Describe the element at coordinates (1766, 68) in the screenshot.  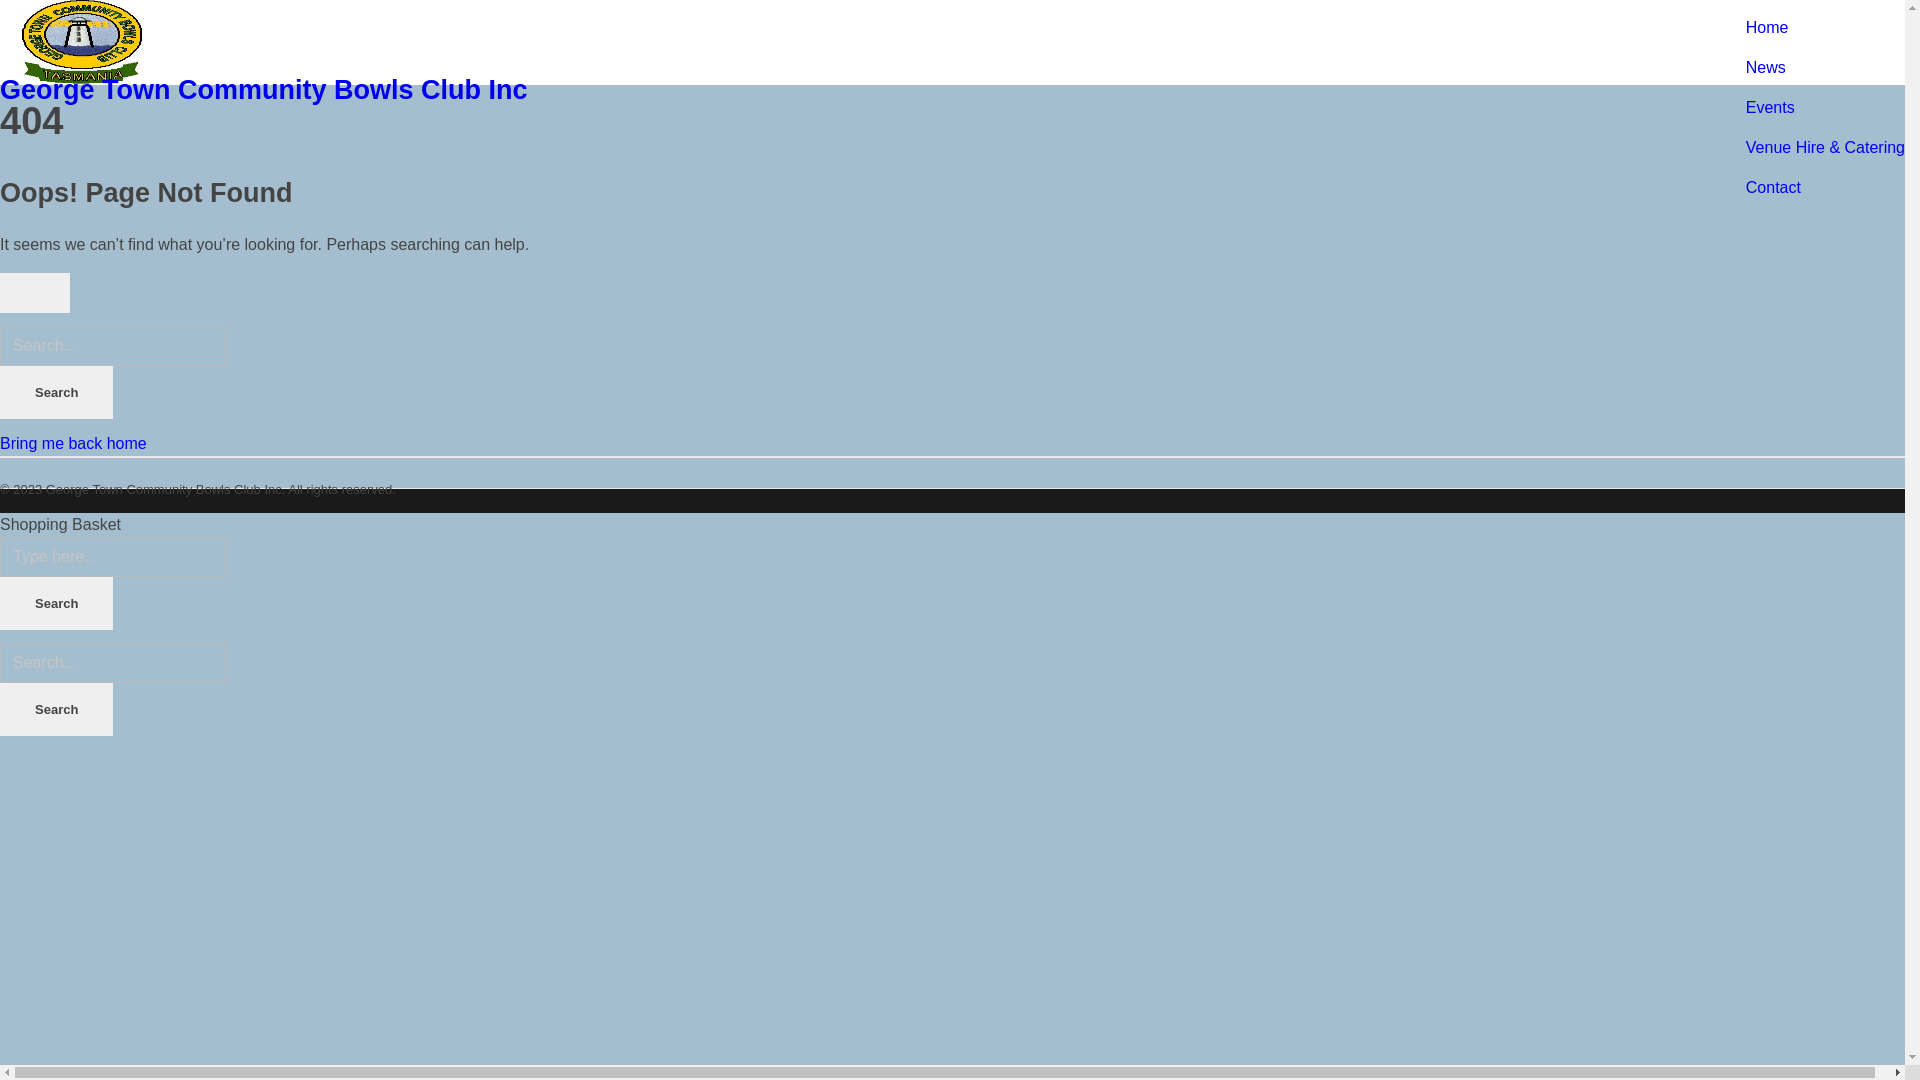
I see `News` at that location.